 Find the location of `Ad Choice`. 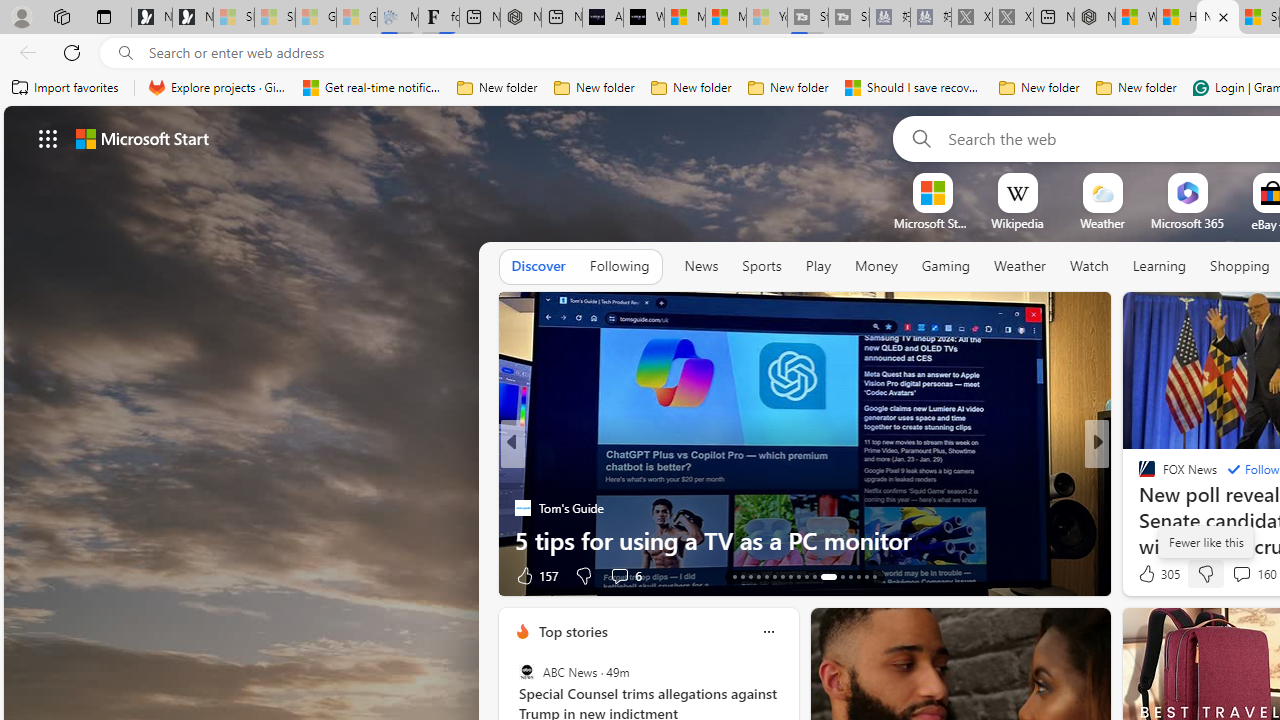

Ad Choice is located at coordinates (480, 576).